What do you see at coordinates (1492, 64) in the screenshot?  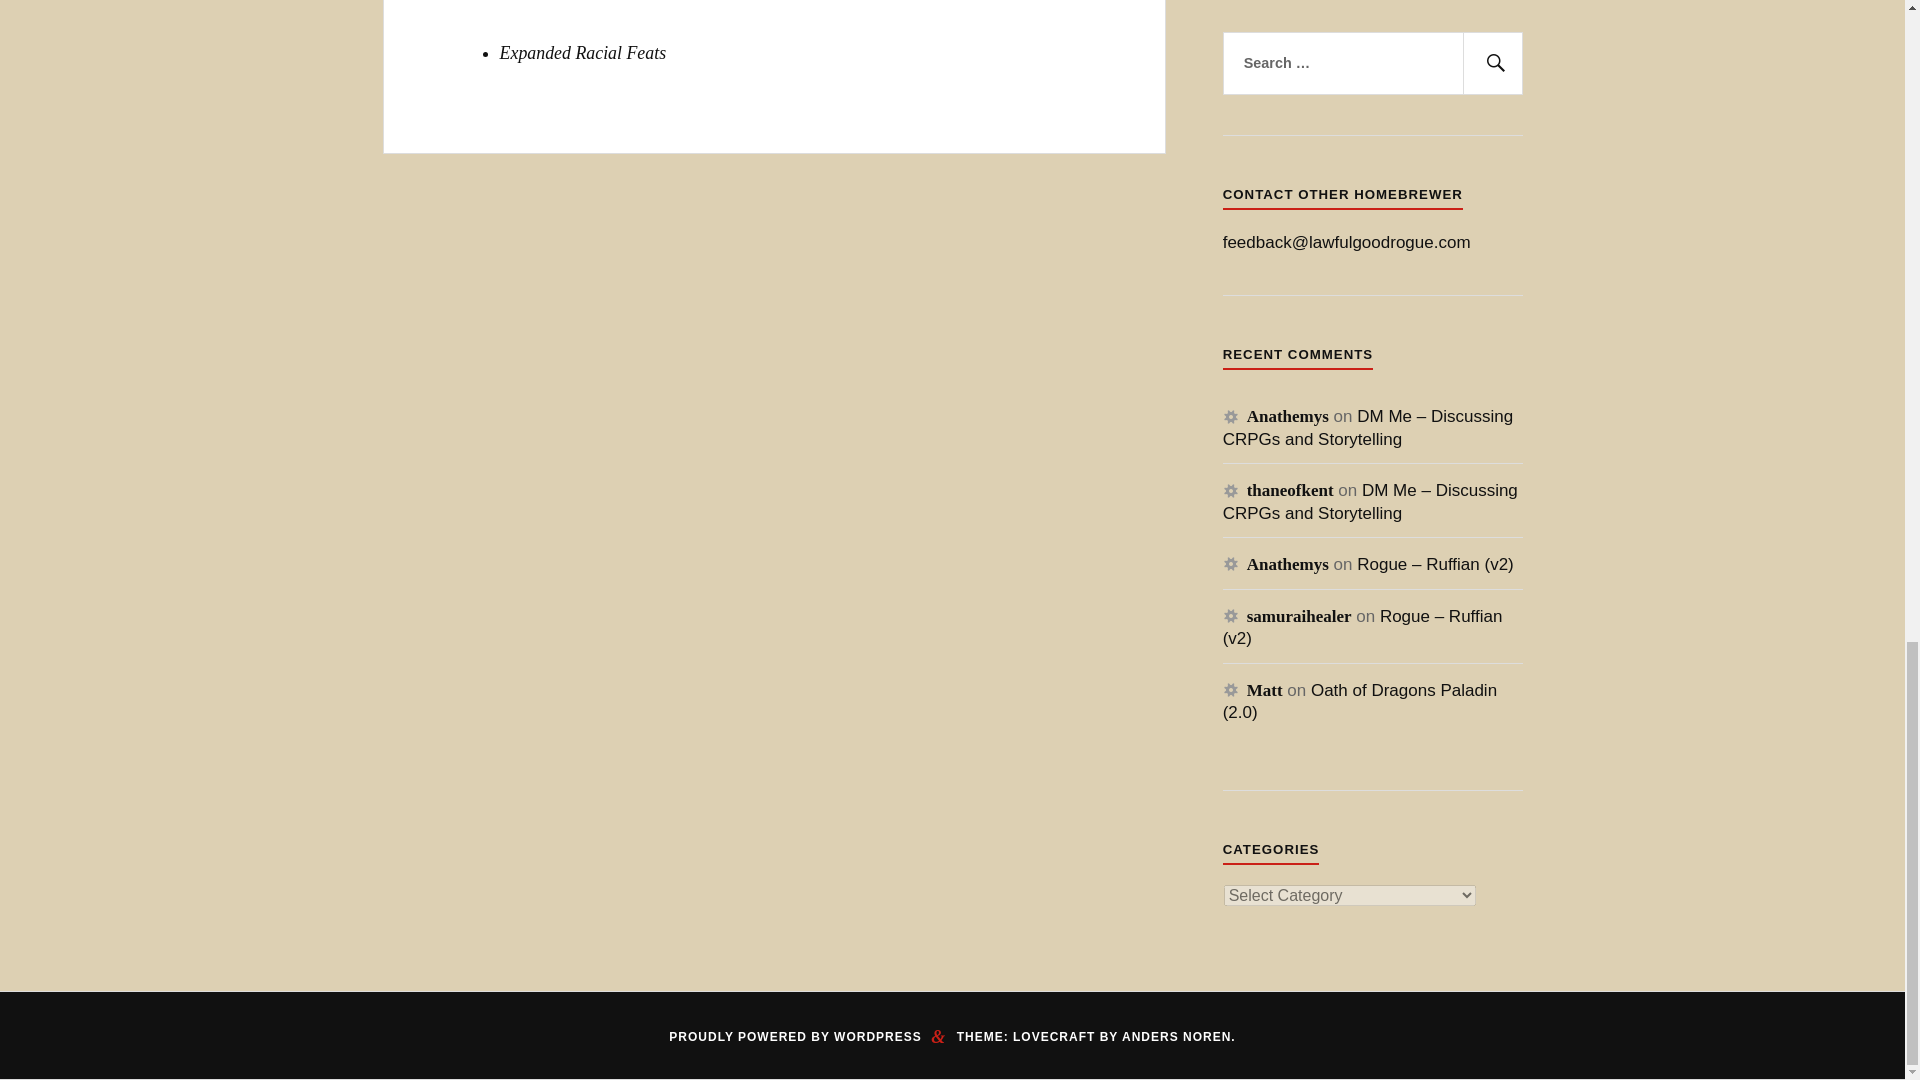 I see `Search` at bounding box center [1492, 64].